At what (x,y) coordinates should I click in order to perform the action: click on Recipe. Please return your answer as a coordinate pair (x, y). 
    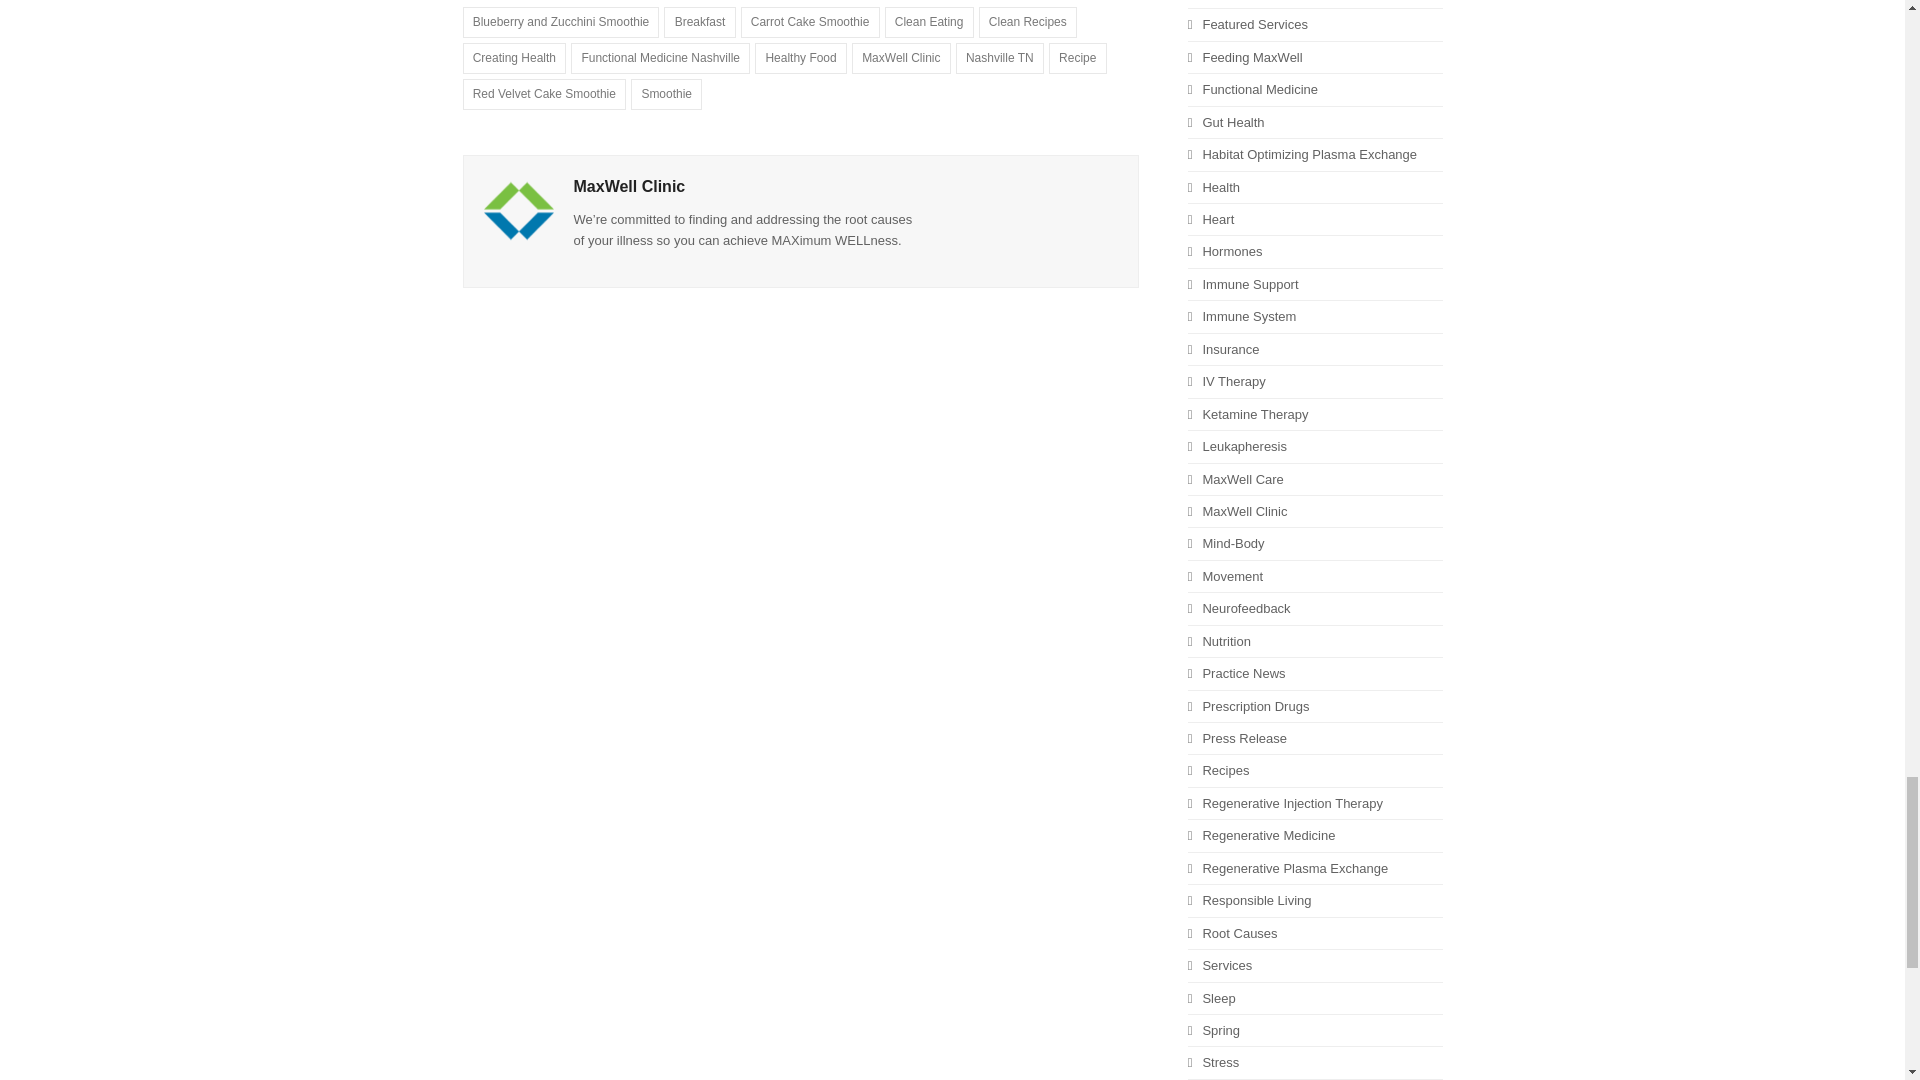
    Looking at the image, I should click on (1078, 58).